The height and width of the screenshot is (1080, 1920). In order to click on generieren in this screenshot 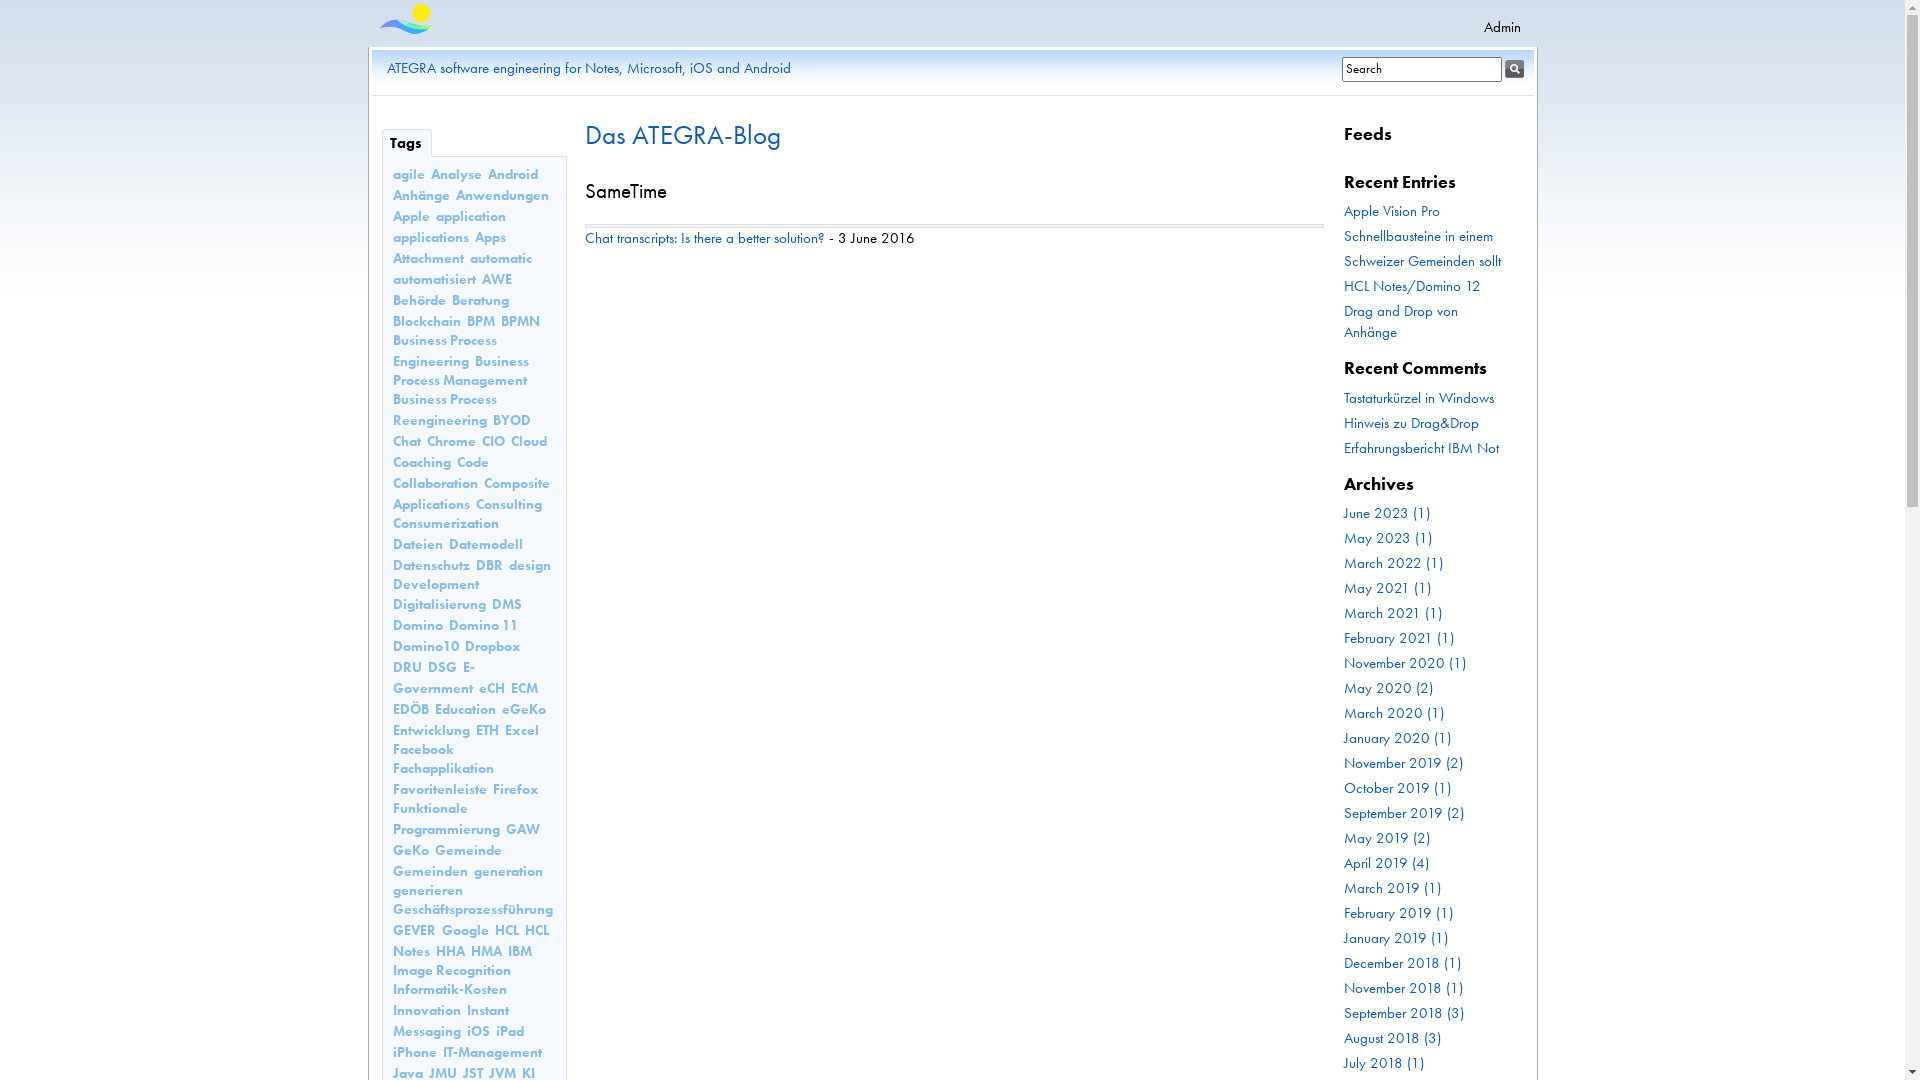, I will do `click(427, 890)`.